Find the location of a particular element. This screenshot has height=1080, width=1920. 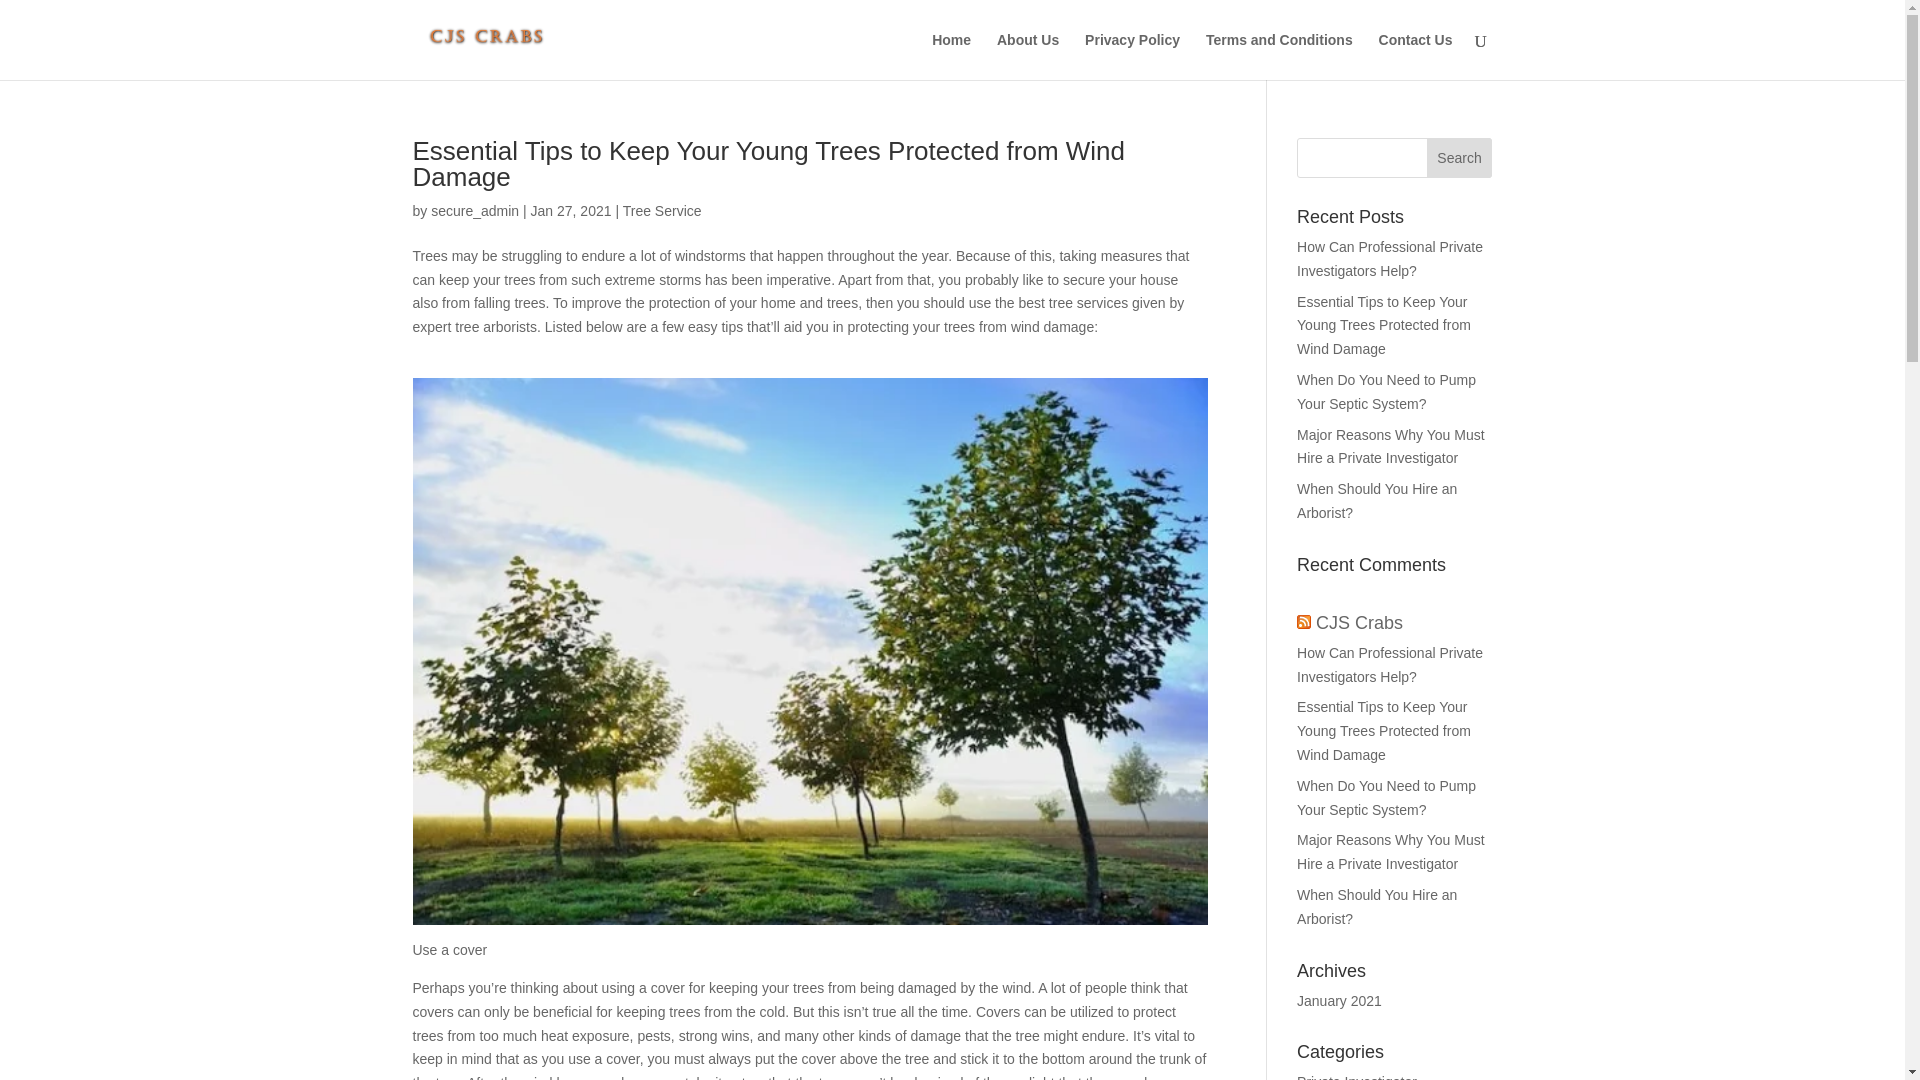

Major Reasons Why You Must Hire a Private Investigator  is located at coordinates (1390, 851).